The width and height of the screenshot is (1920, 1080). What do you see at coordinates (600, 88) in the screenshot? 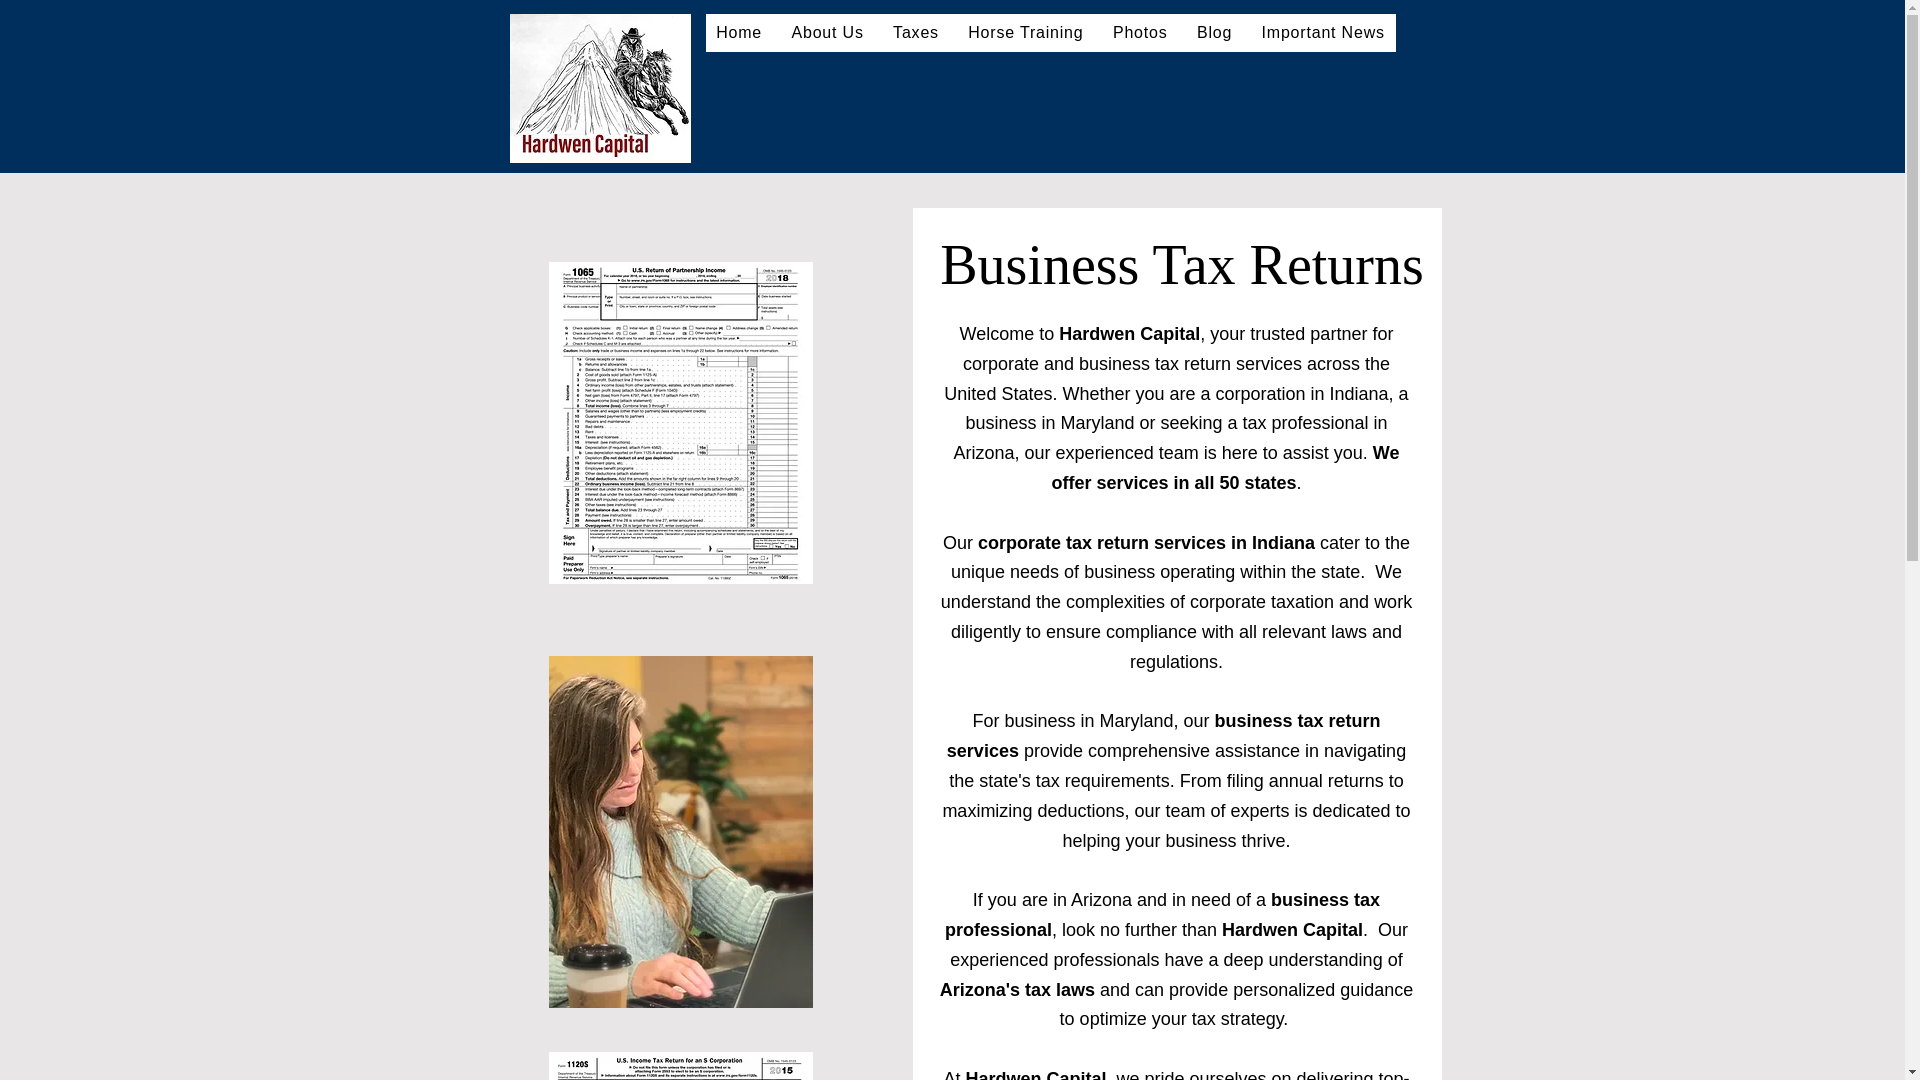
I see `logo 2.jpg` at bounding box center [600, 88].